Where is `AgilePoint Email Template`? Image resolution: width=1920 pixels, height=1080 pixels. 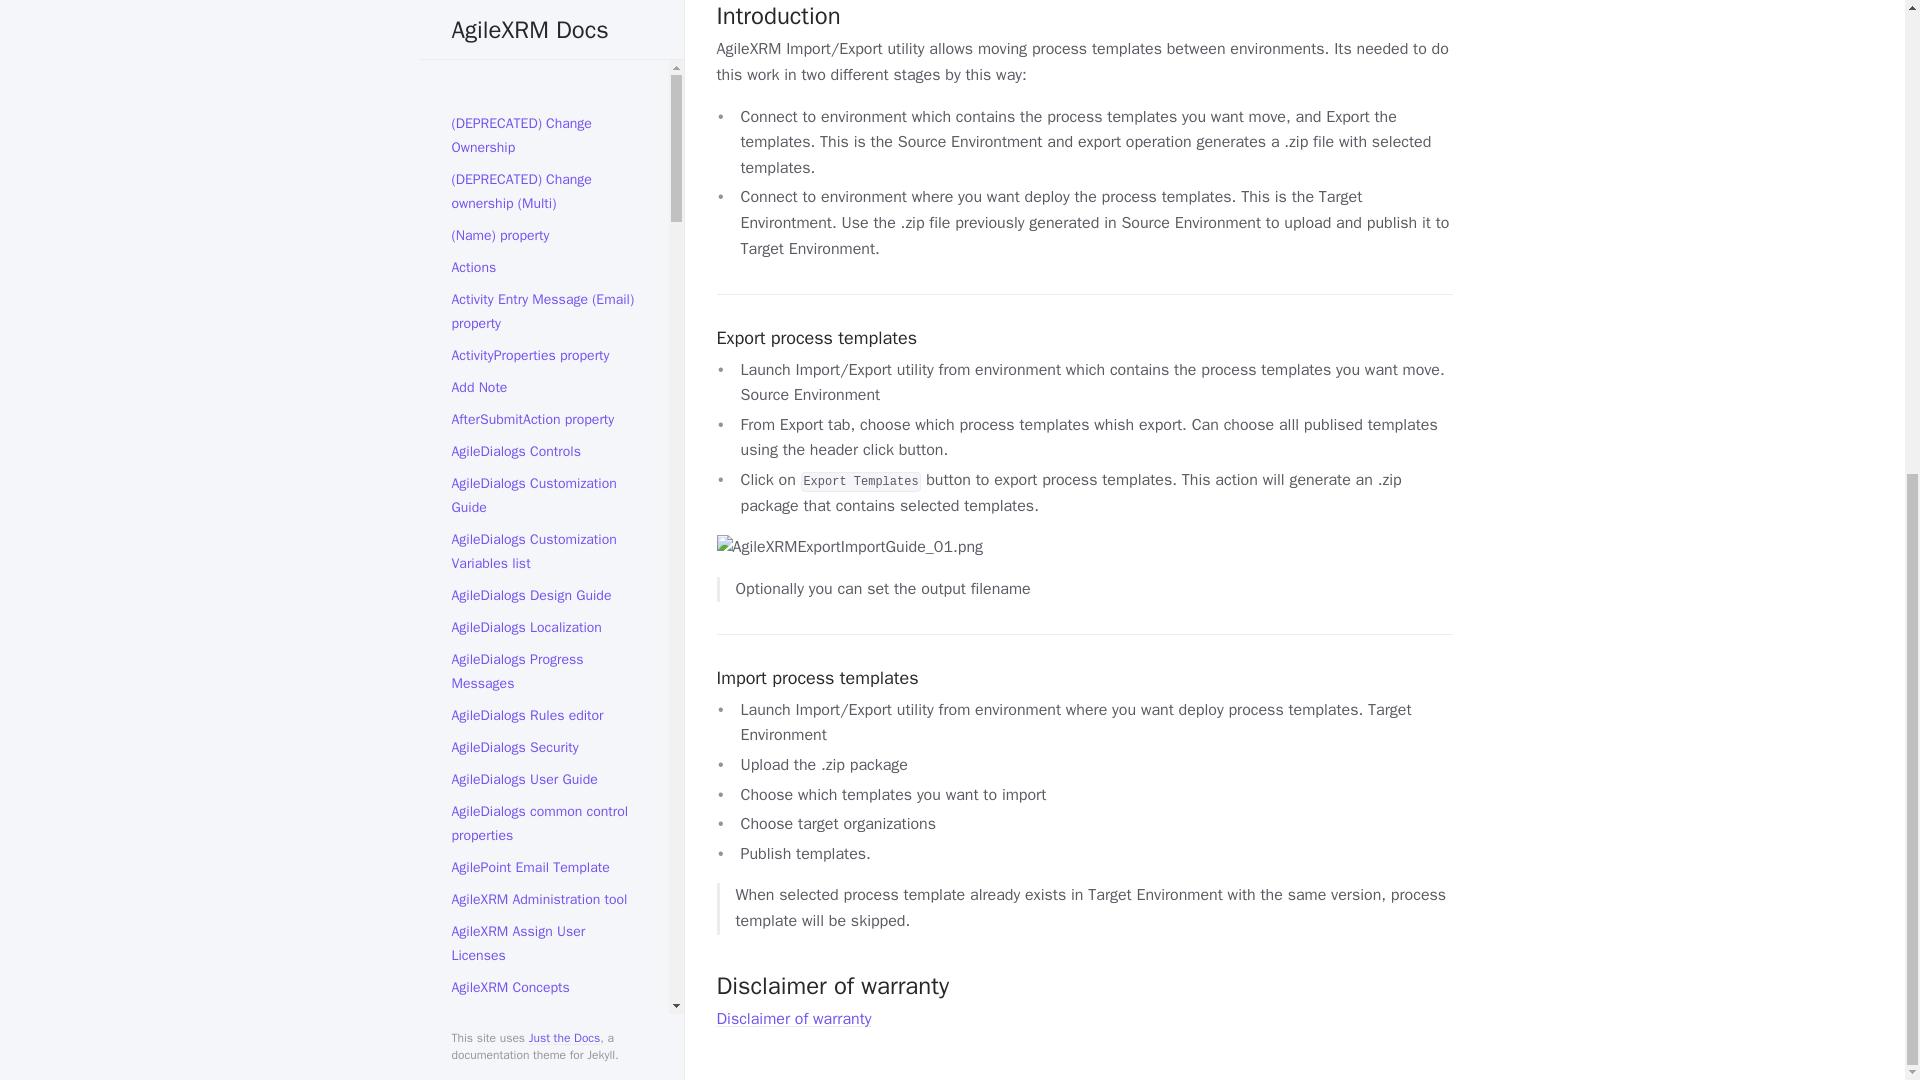 AgilePoint Email Template is located at coordinates (544, 28).